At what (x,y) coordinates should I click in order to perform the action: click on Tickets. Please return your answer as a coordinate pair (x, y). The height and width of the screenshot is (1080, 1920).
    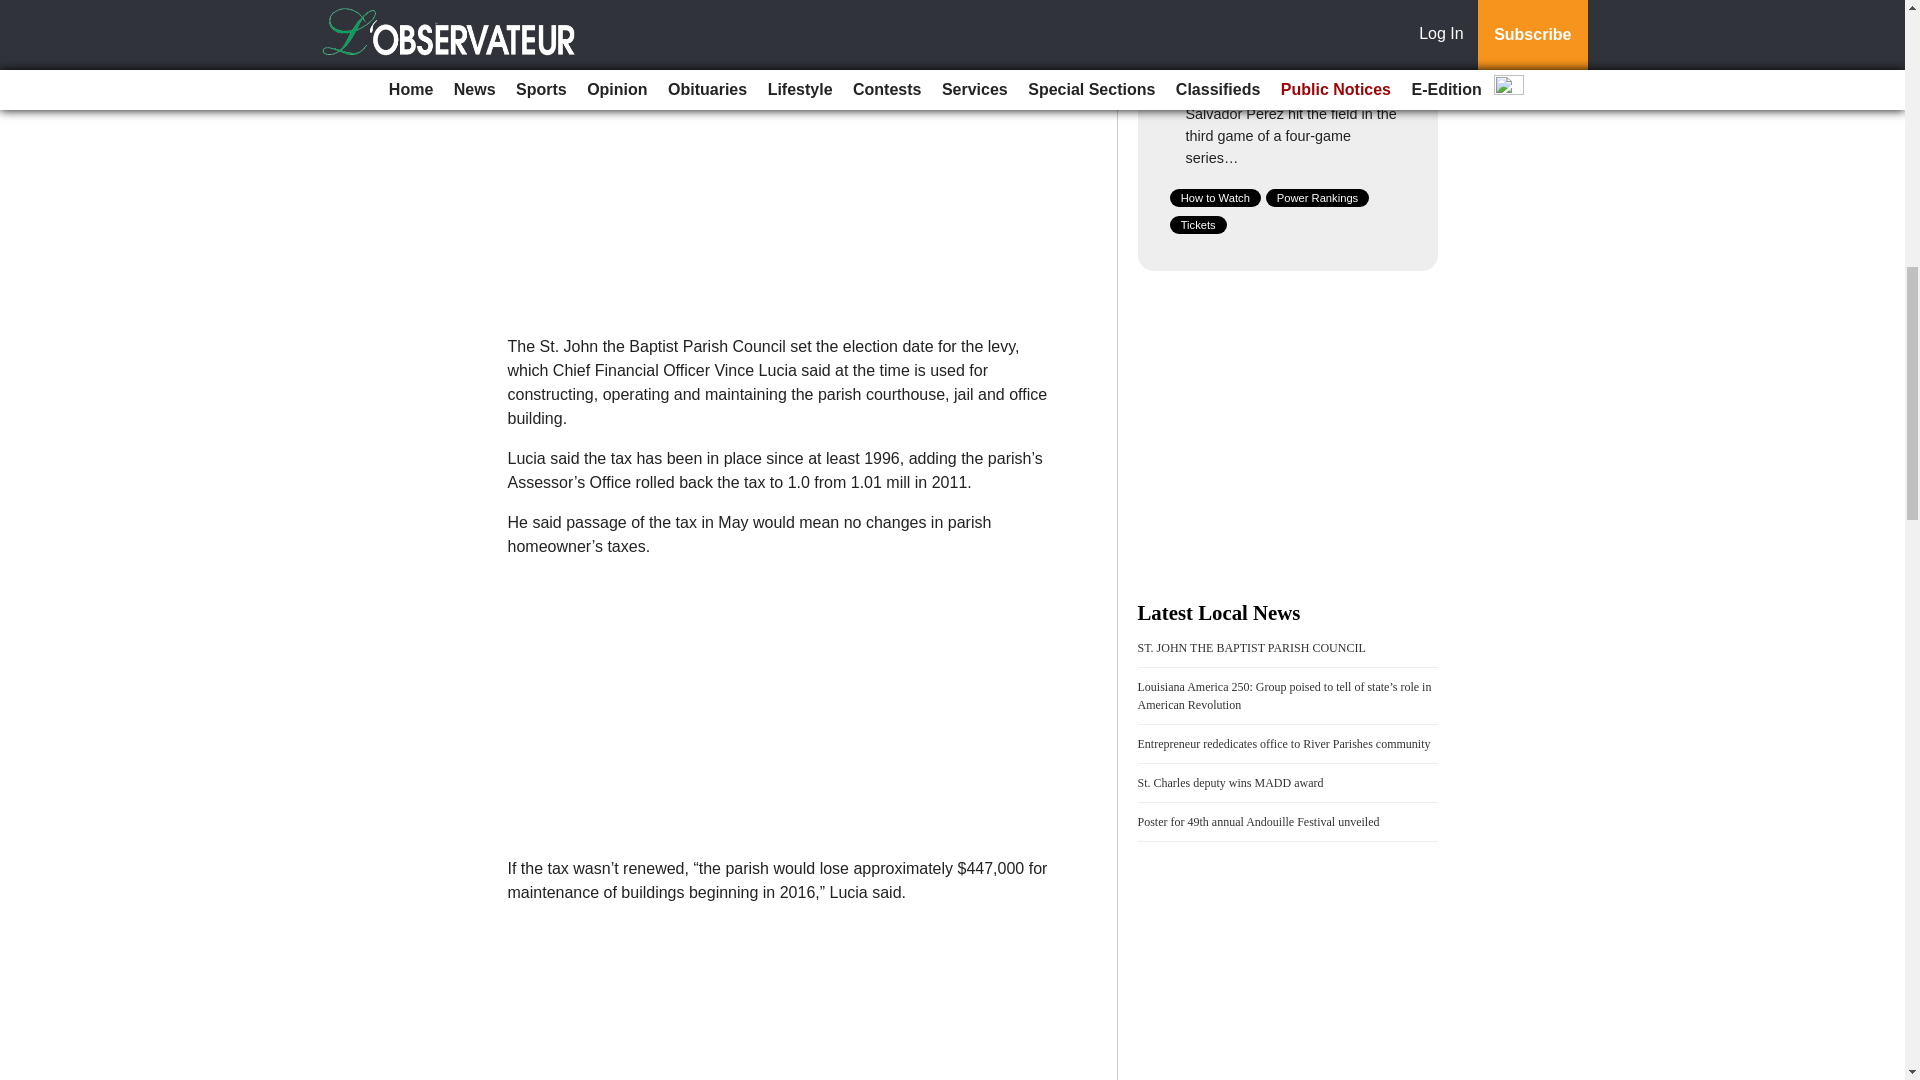
    Looking at the image, I should click on (1198, 225).